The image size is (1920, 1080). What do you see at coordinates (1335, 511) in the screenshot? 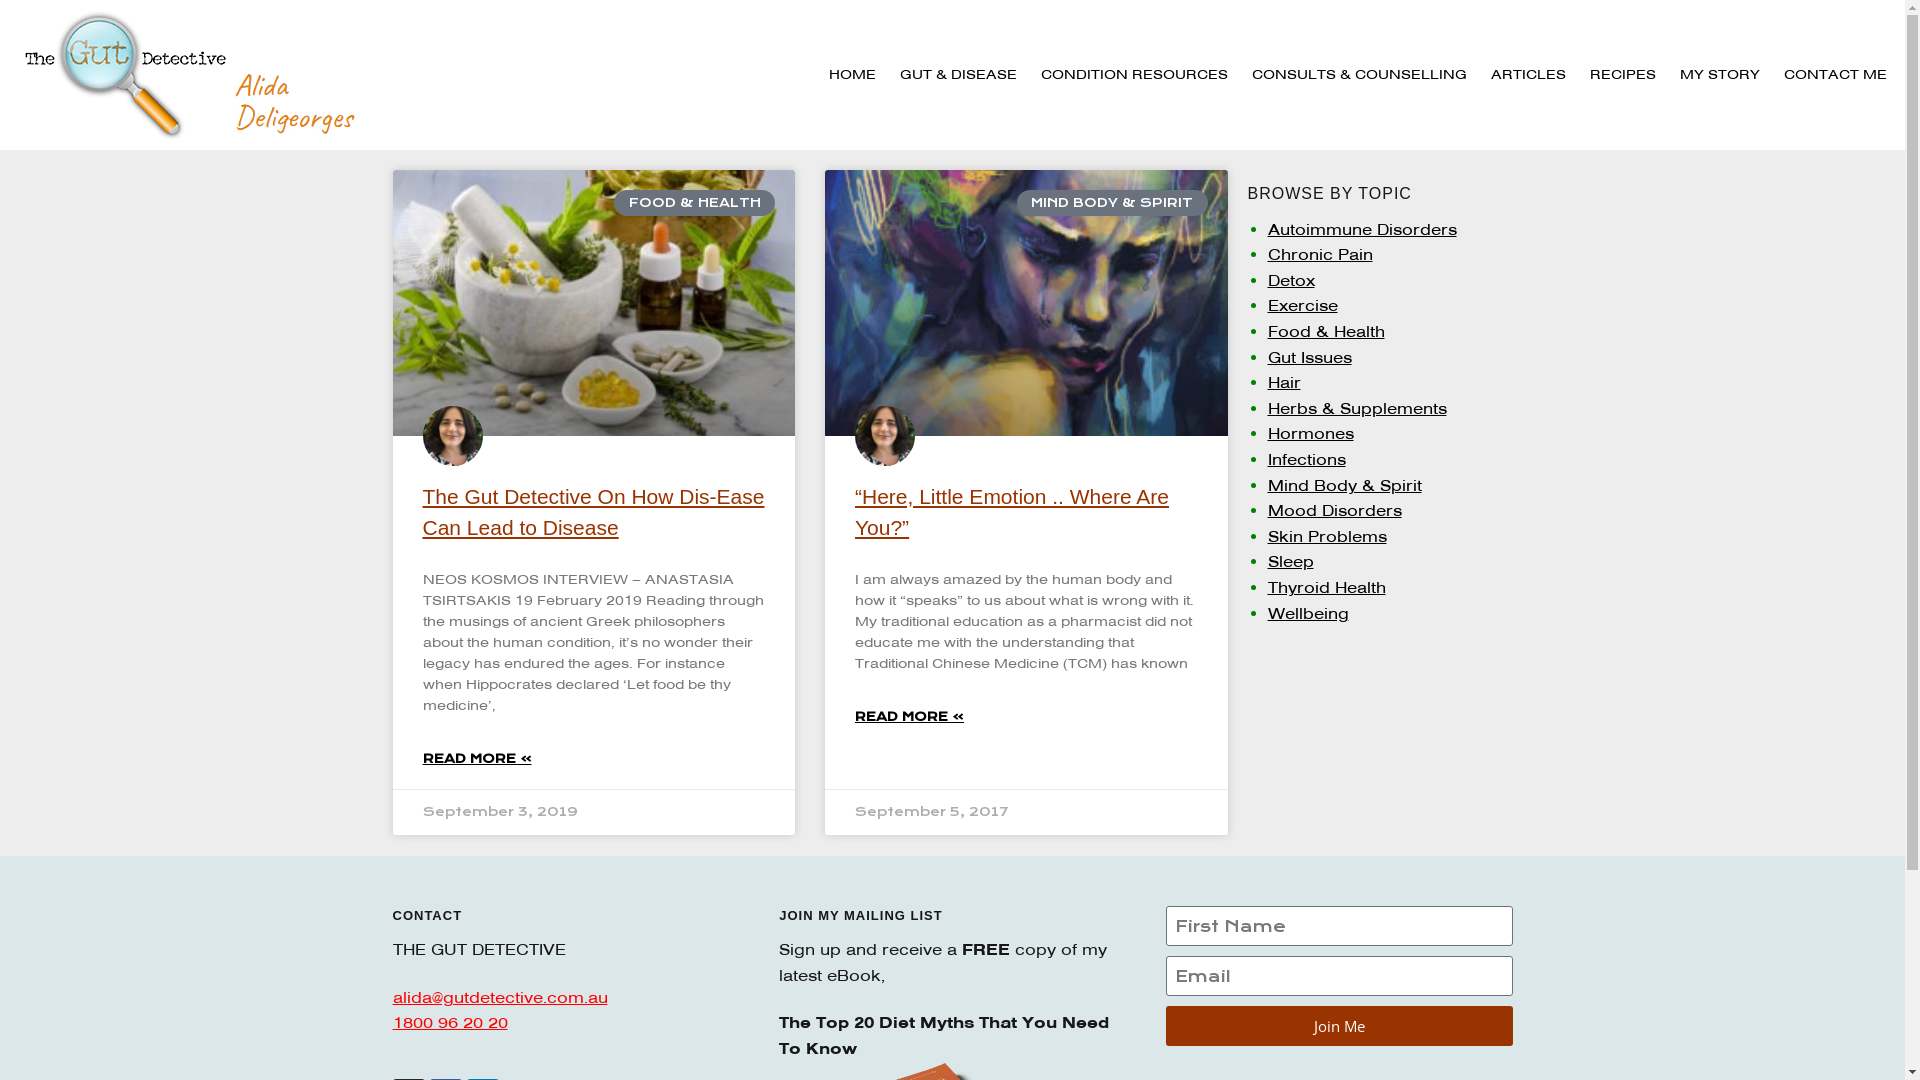
I see `Mood Disorders` at bounding box center [1335, 511].